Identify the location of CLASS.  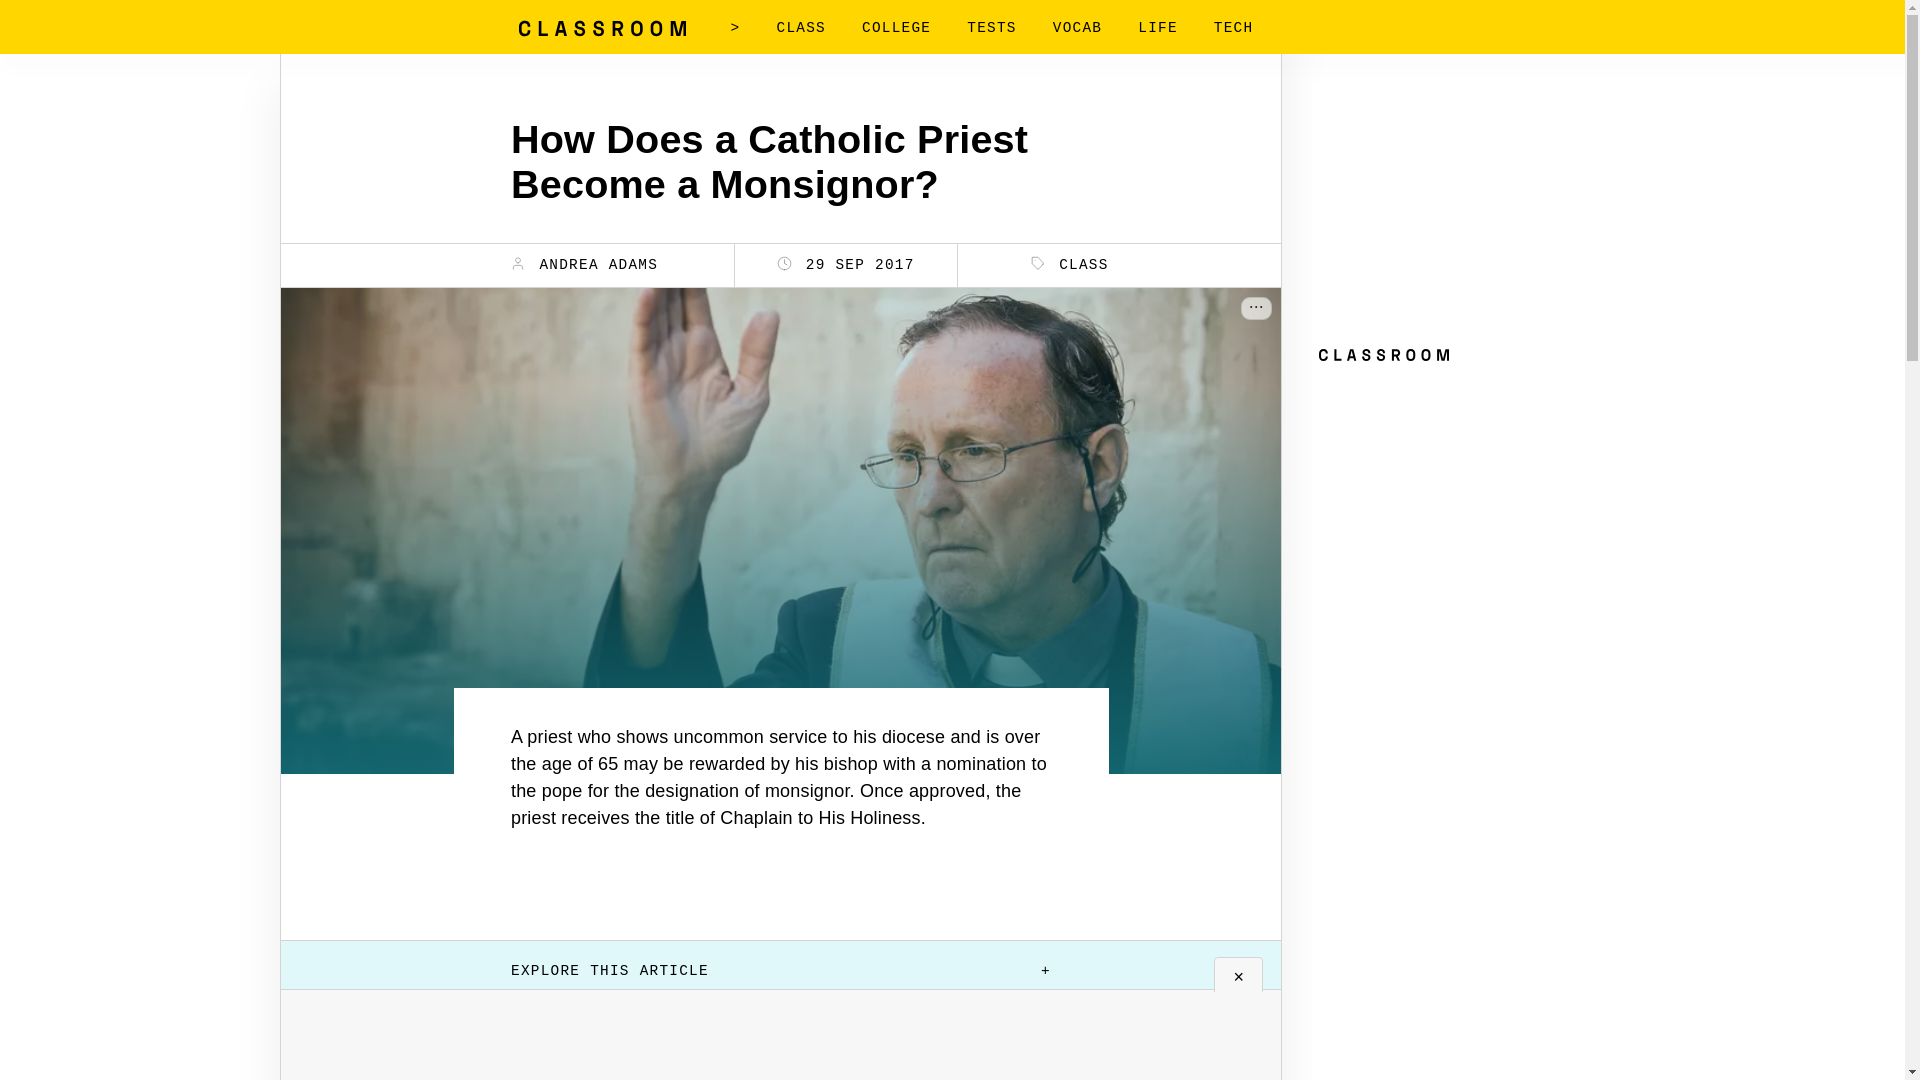
(1070, 264).